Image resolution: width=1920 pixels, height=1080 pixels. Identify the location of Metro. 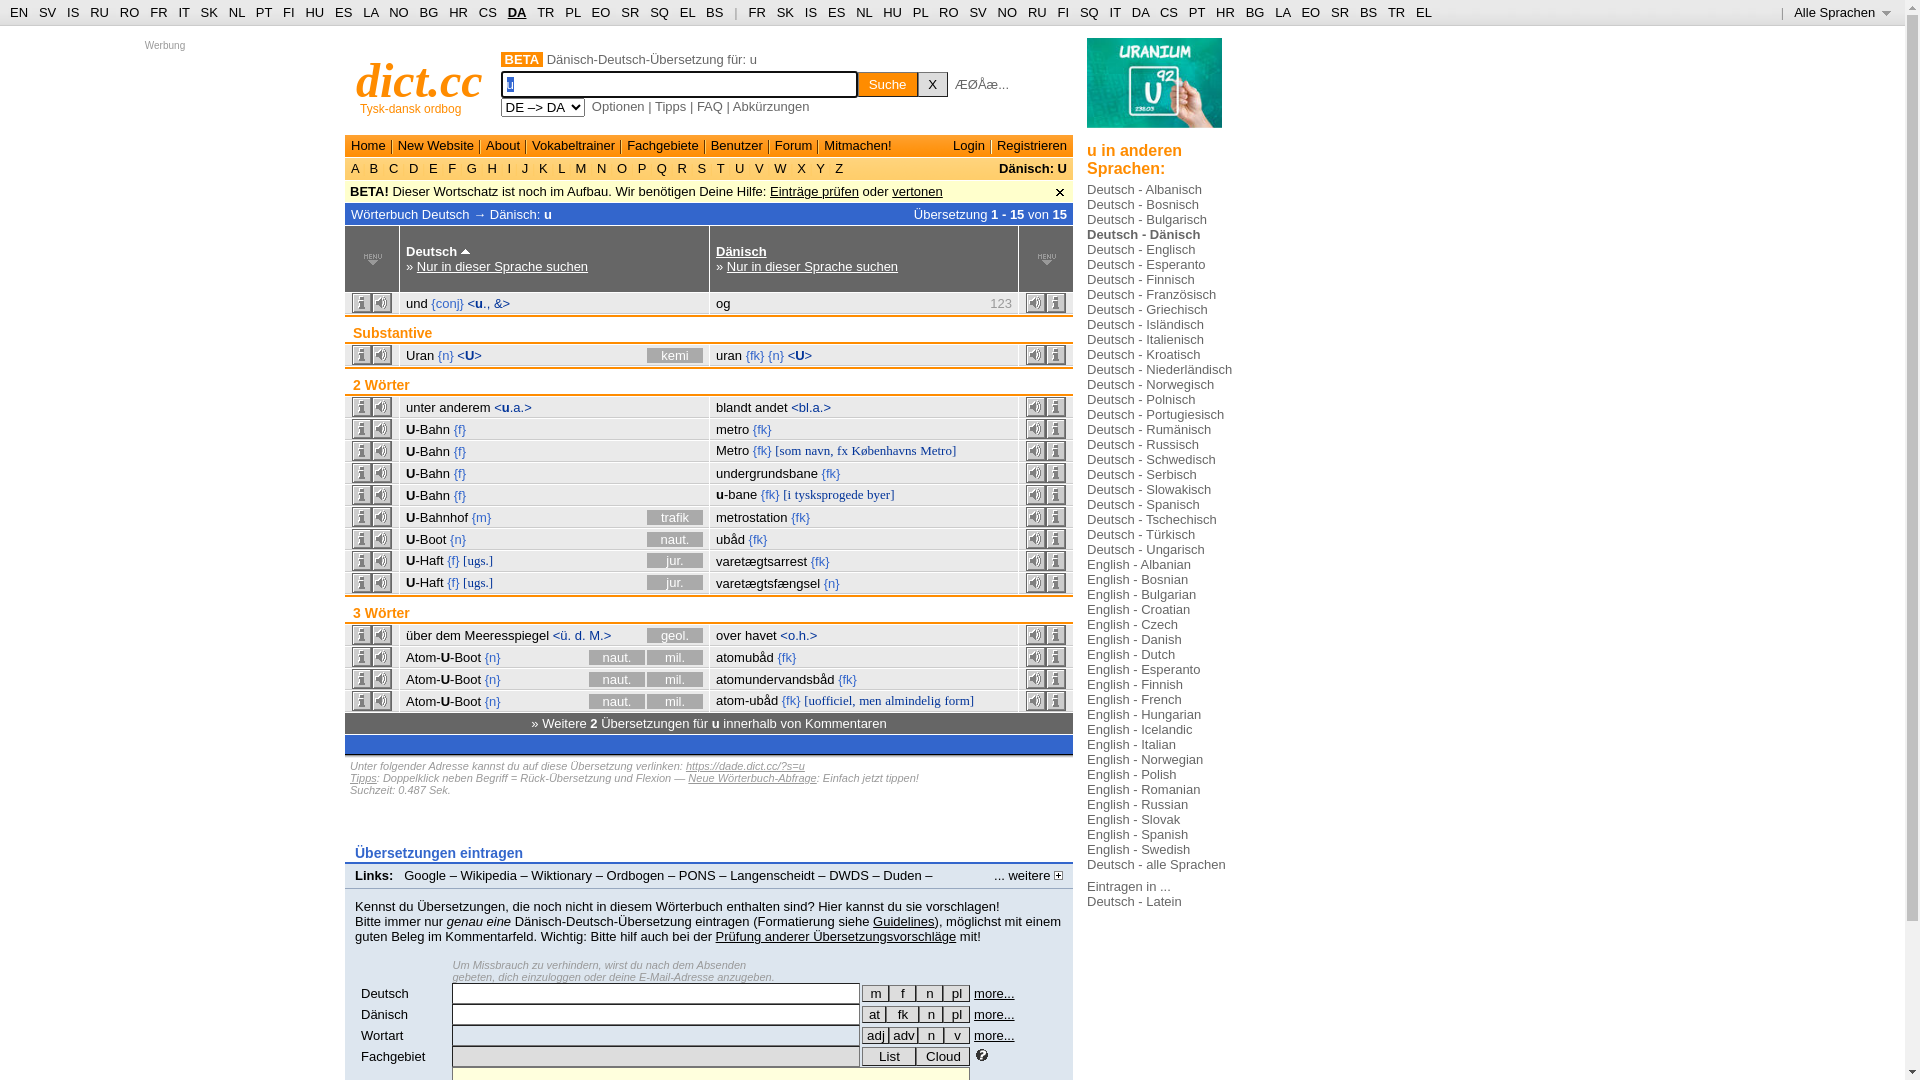
(732, 450).